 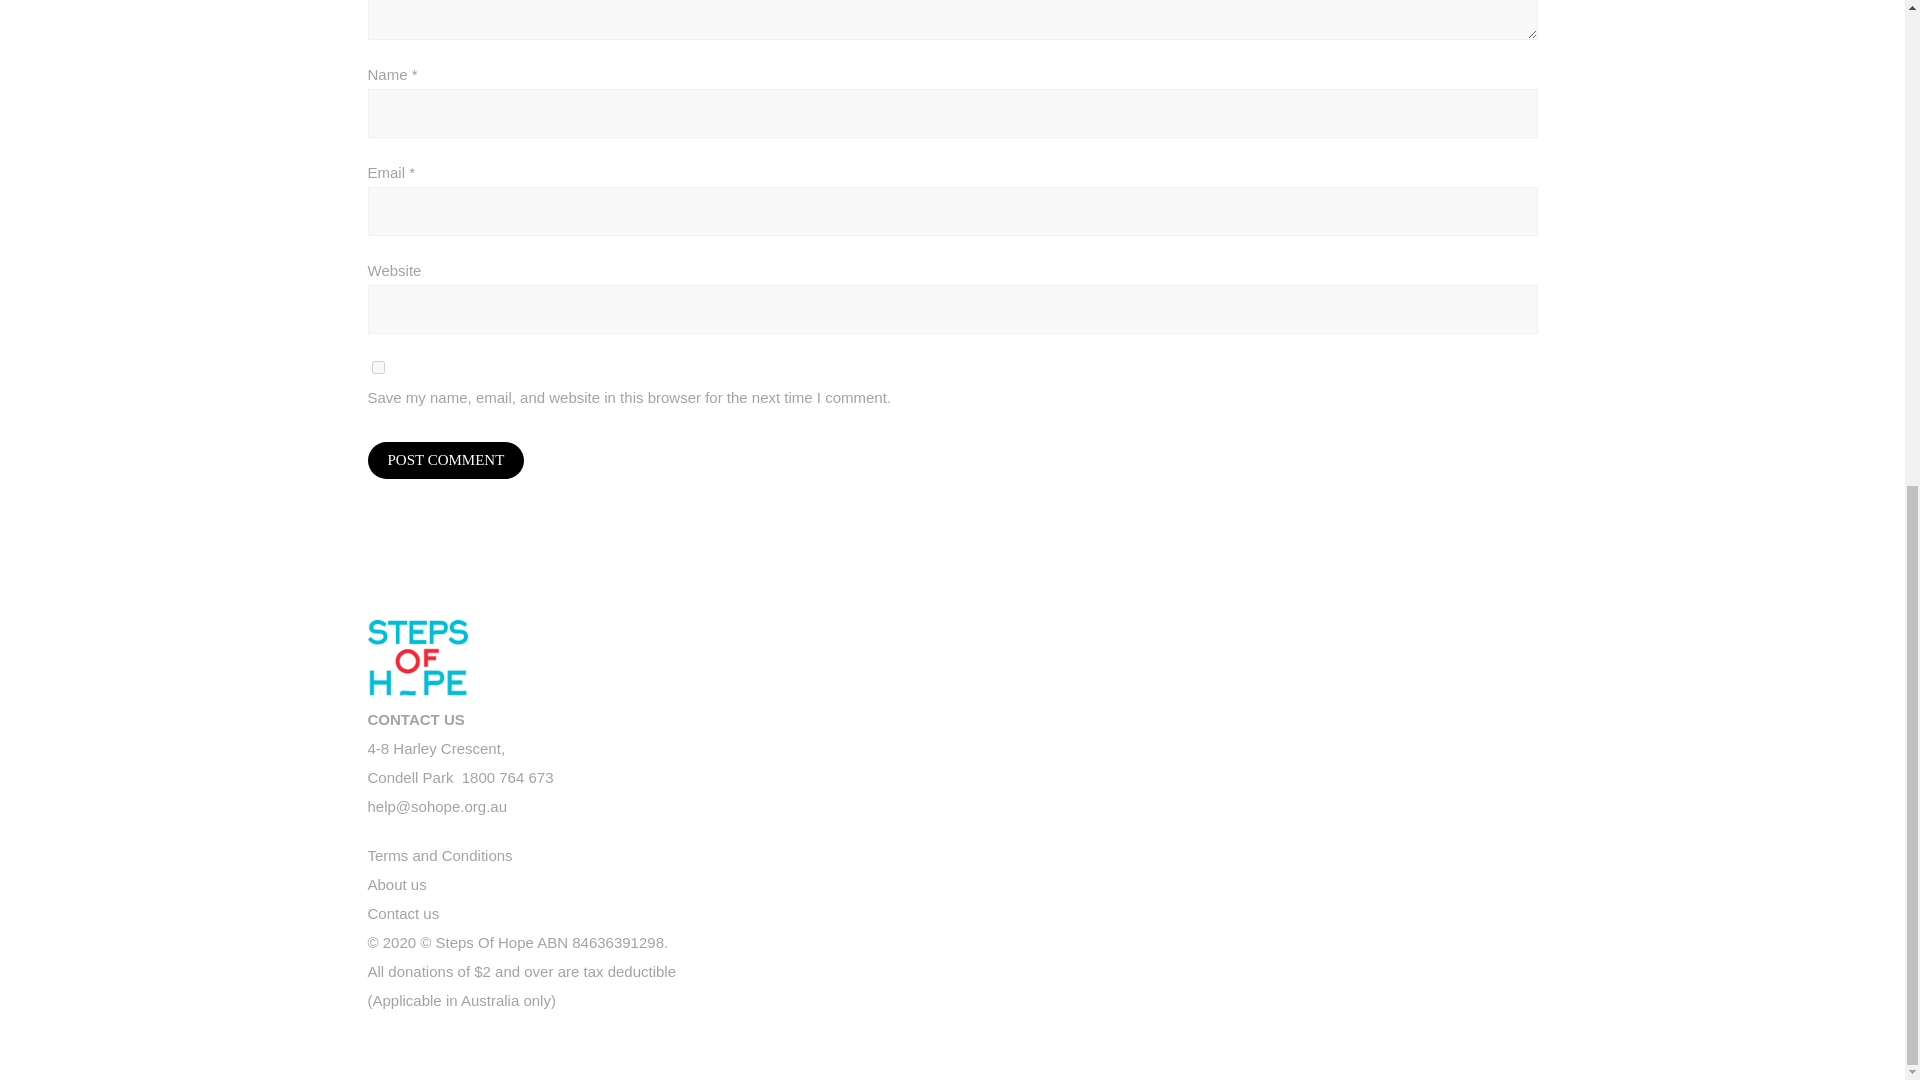 What do you see at coordinates (397, 884) in the screenshot?
I see `About us` at bounding box center [397, 884].